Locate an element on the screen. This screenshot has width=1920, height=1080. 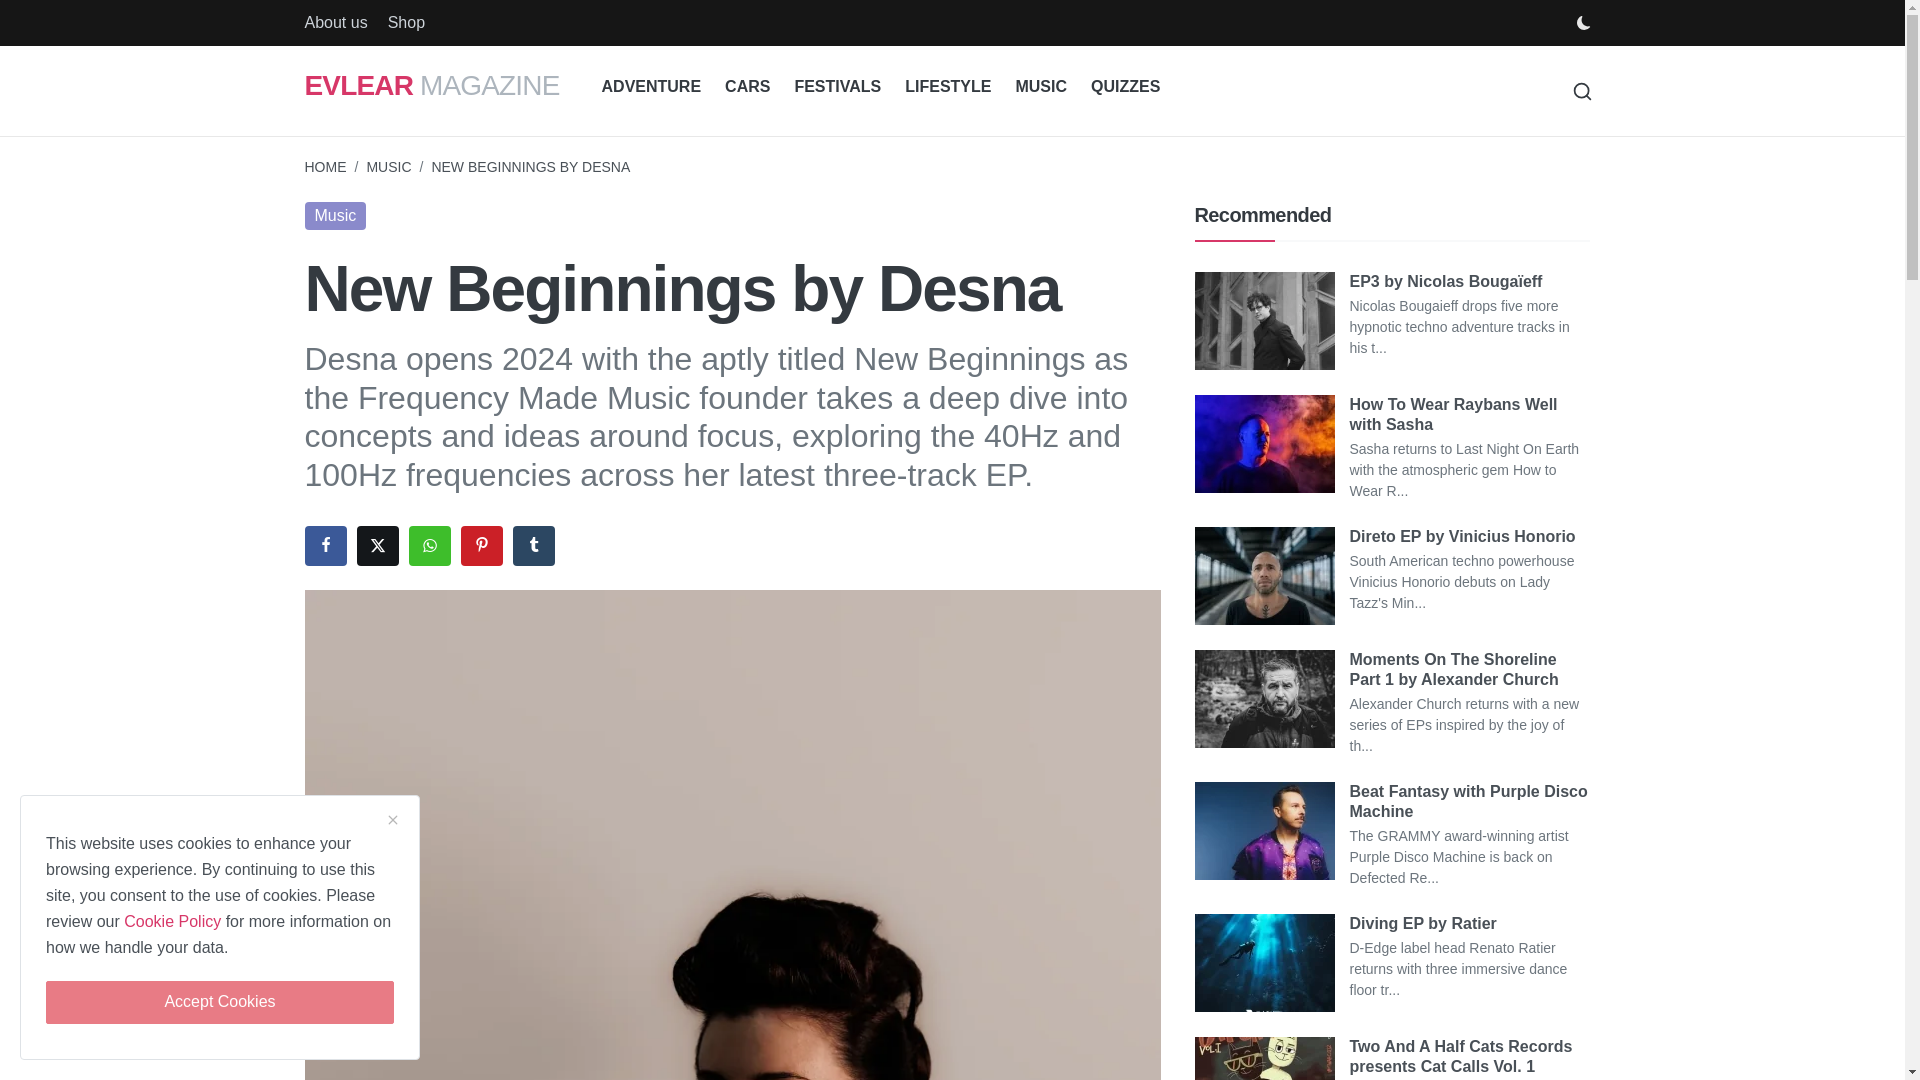
ADVENTURE is located at coordinates (652, 87).